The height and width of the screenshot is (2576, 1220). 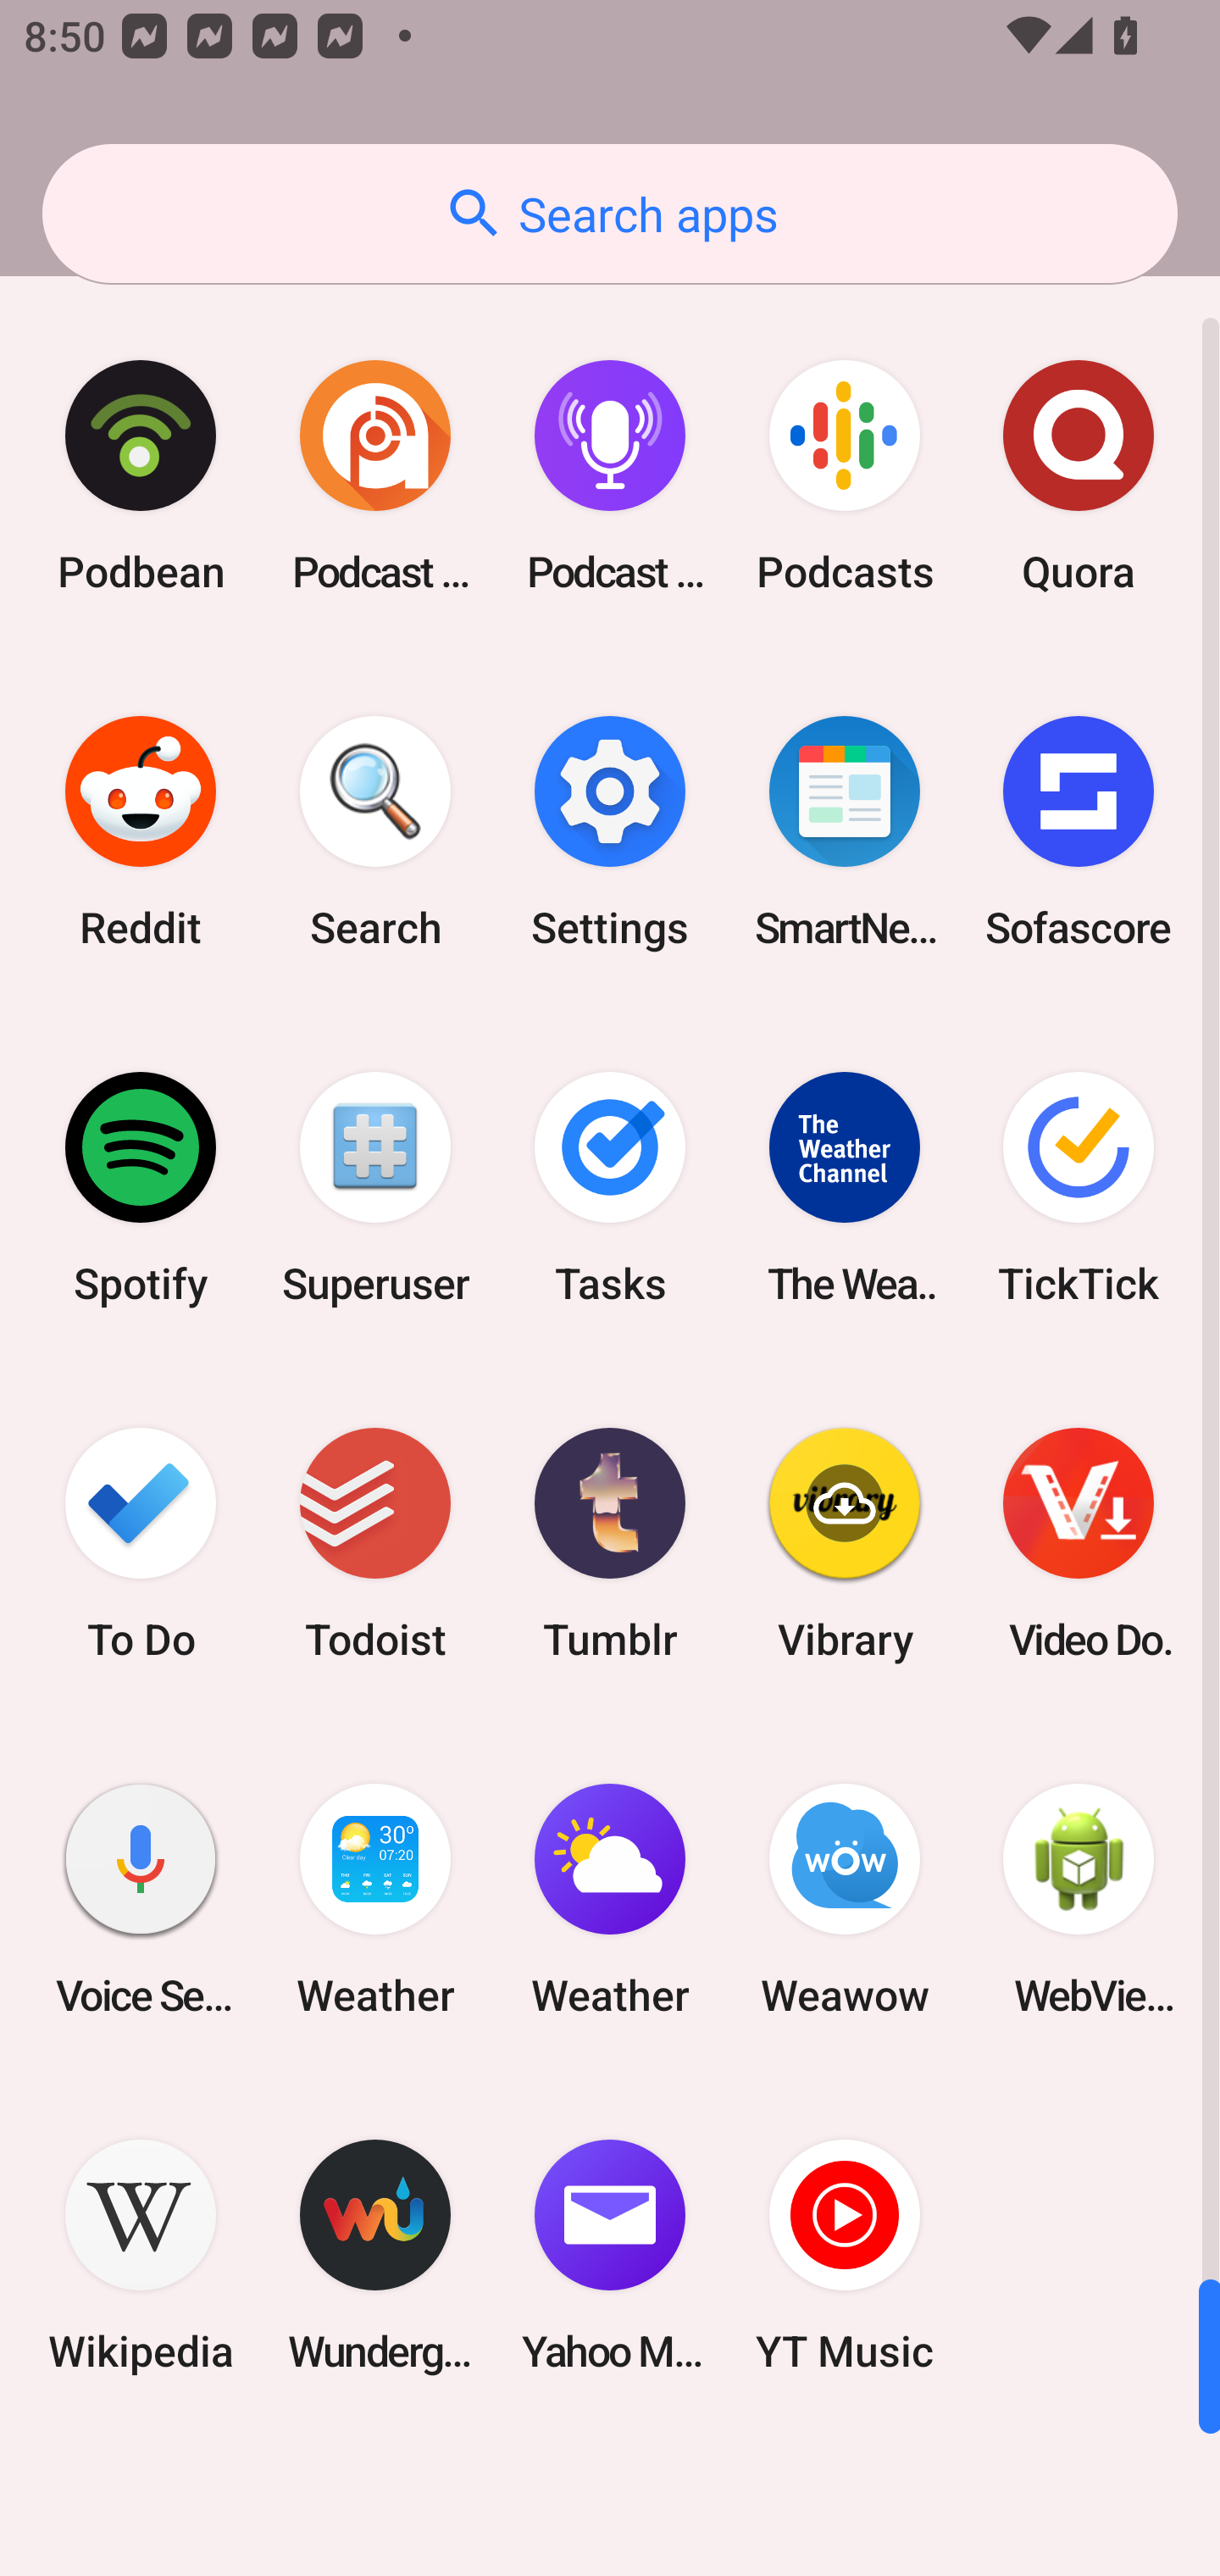 I want to click on YT Music, so click(x=844, y=2256).